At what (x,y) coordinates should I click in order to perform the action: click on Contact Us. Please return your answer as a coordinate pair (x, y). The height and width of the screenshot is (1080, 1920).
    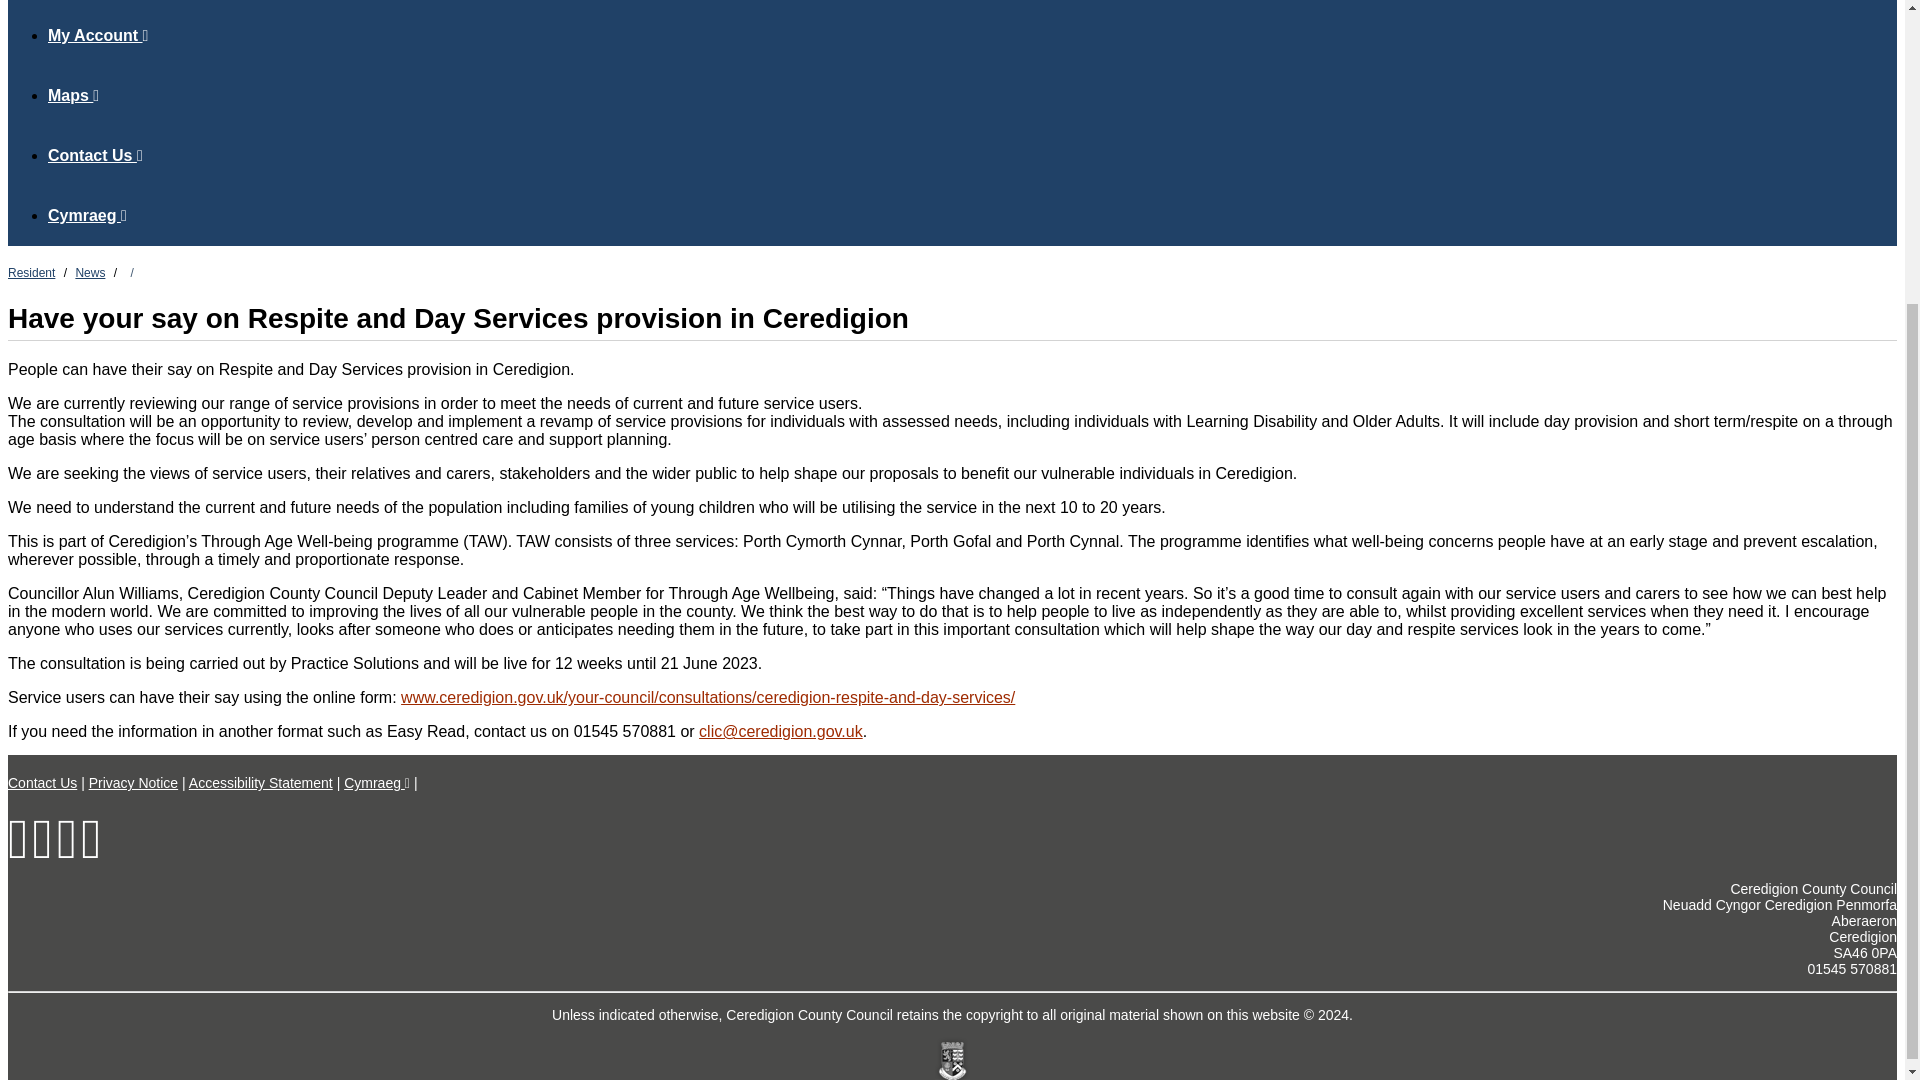
    Looking at the image, I should click on (95, 155).